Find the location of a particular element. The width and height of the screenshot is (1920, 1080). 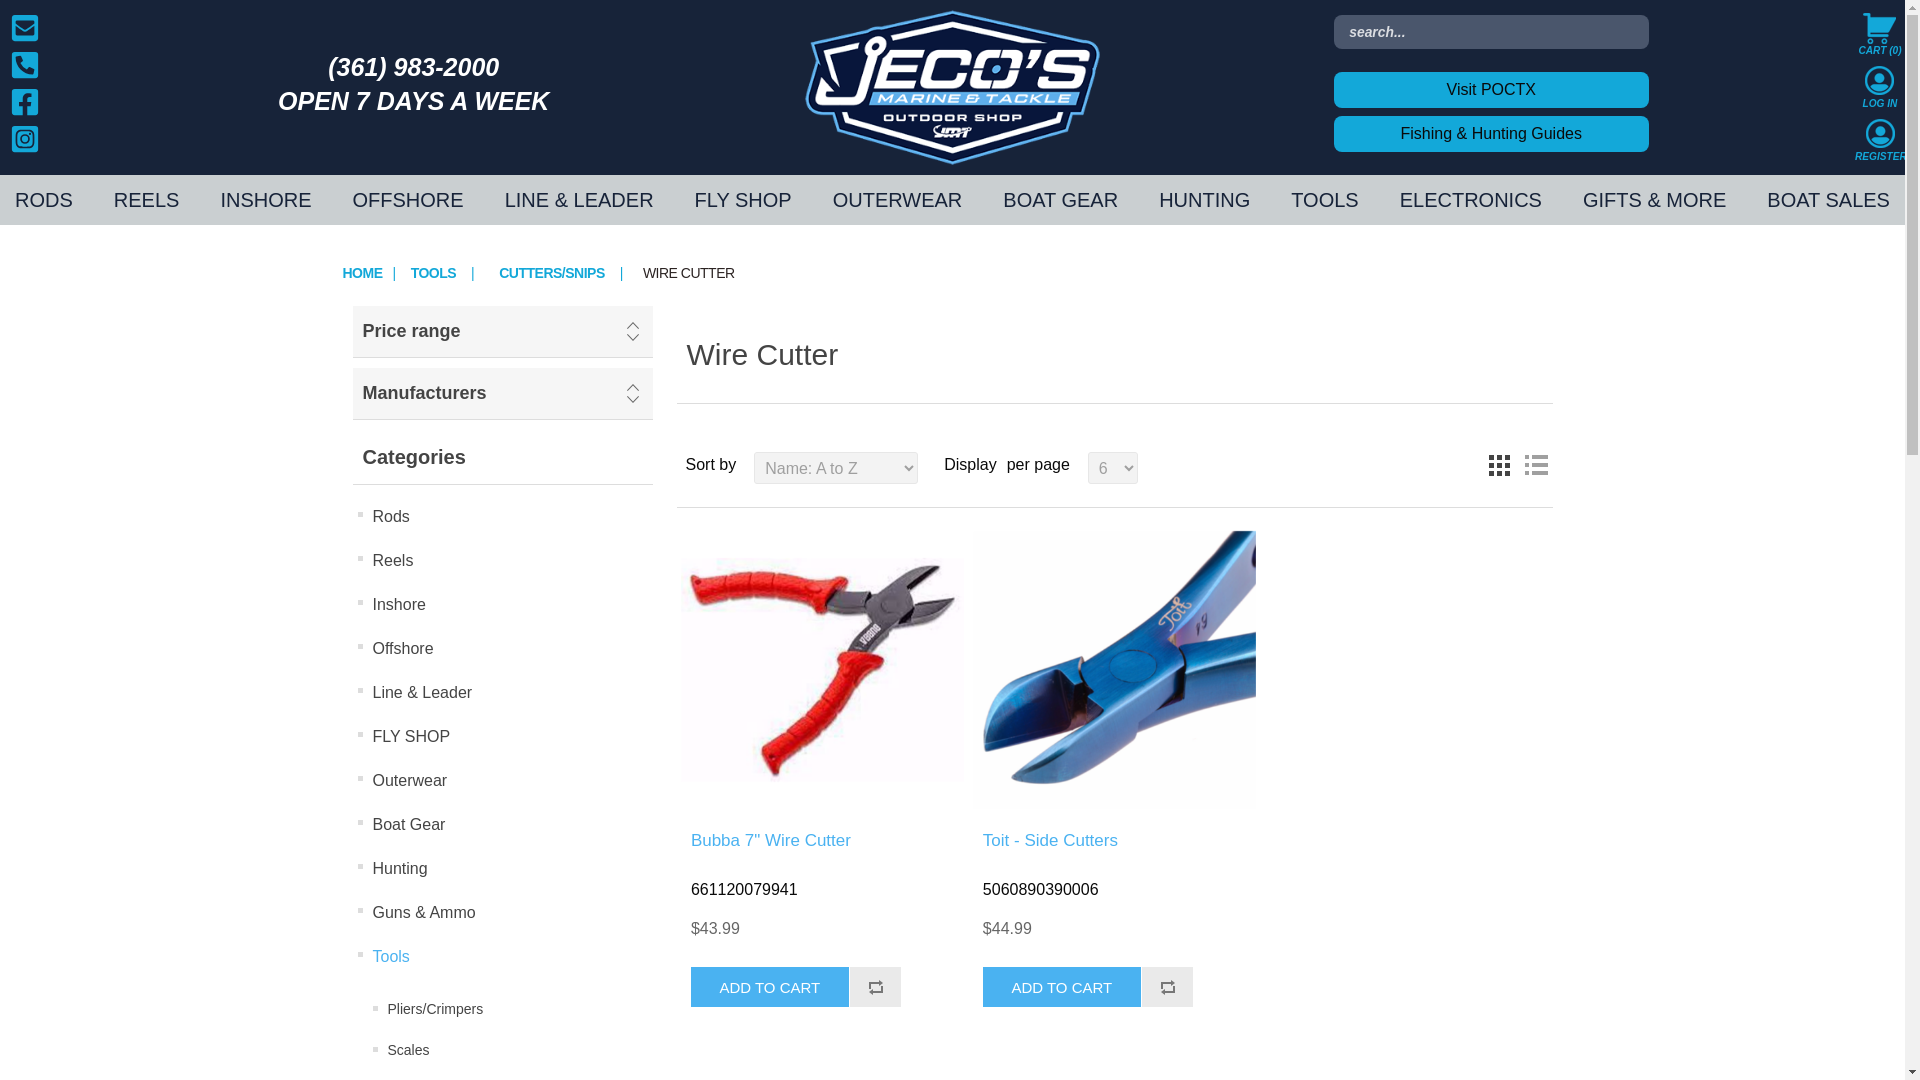

Toit - Side Cutters is located at coordinates (1114, 670).